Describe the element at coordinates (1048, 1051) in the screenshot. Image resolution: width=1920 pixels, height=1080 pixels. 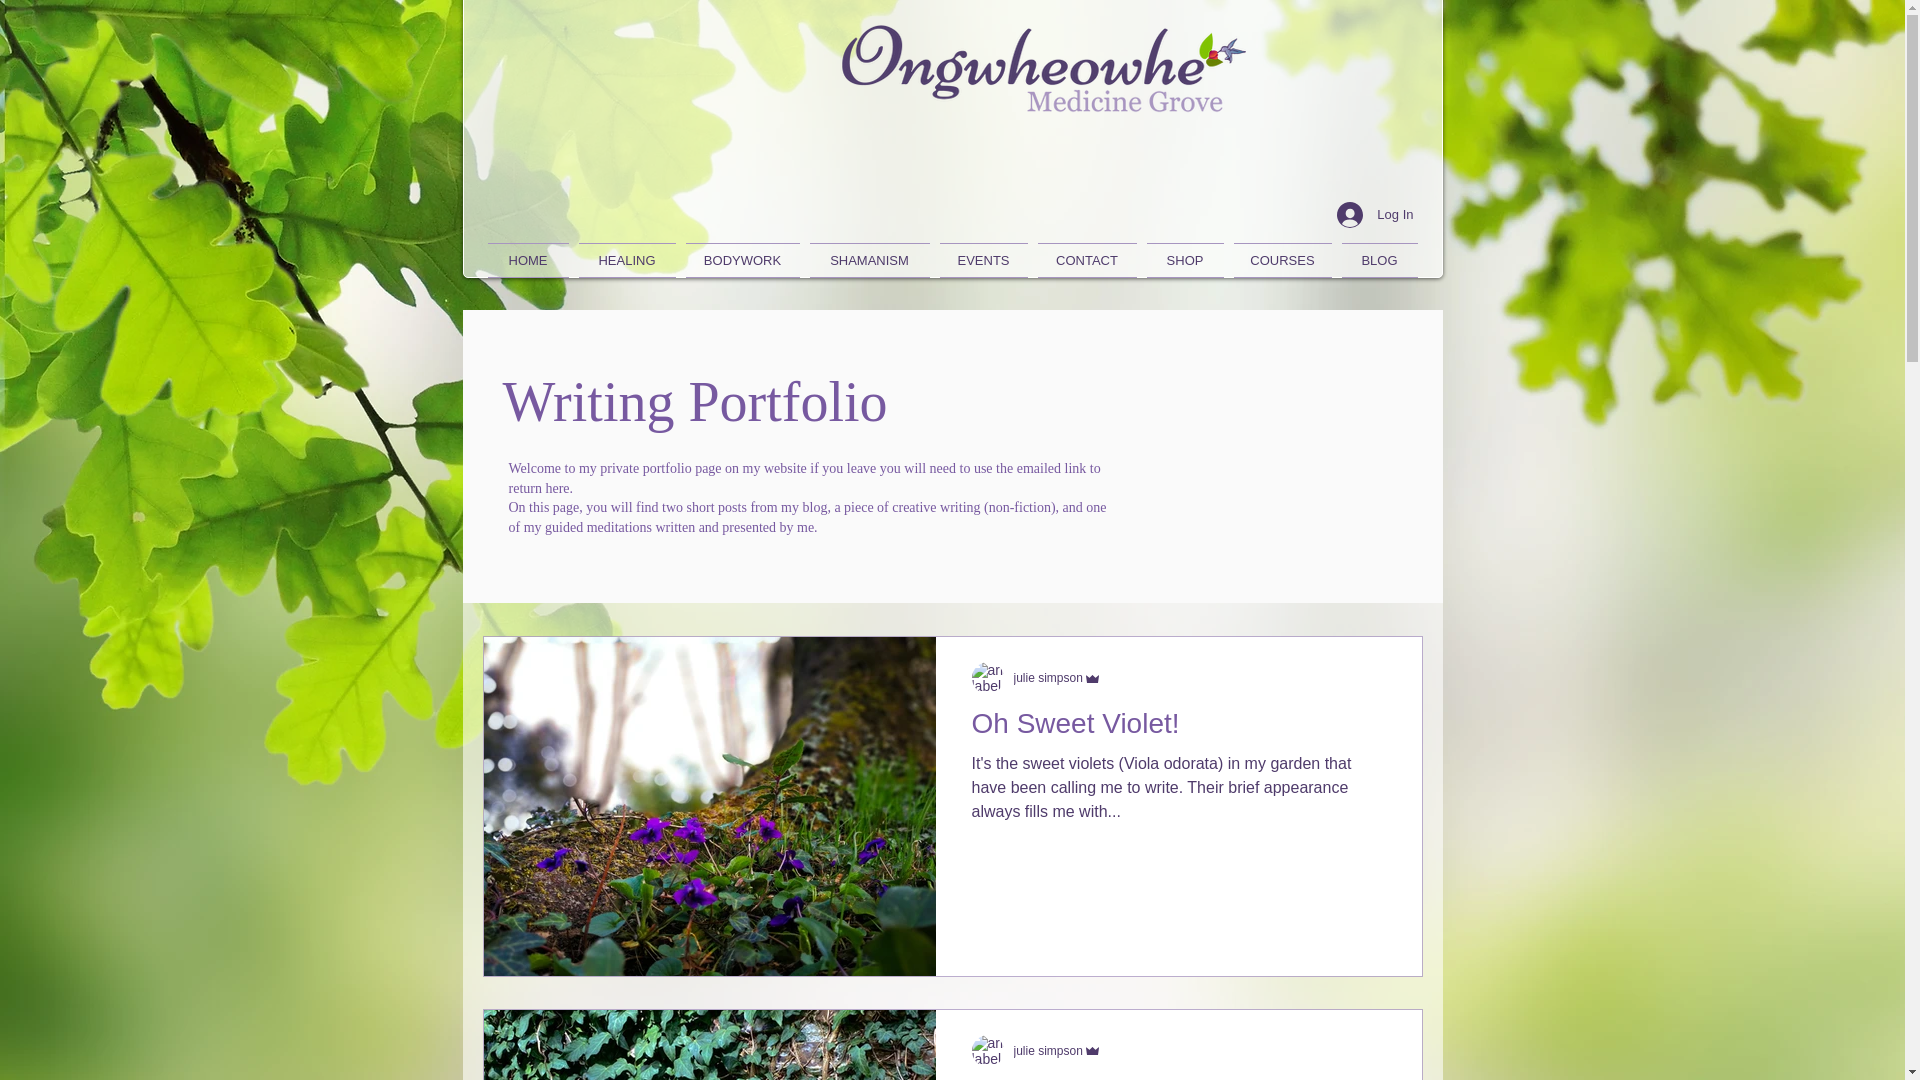
I see `julie simpson` at that location.